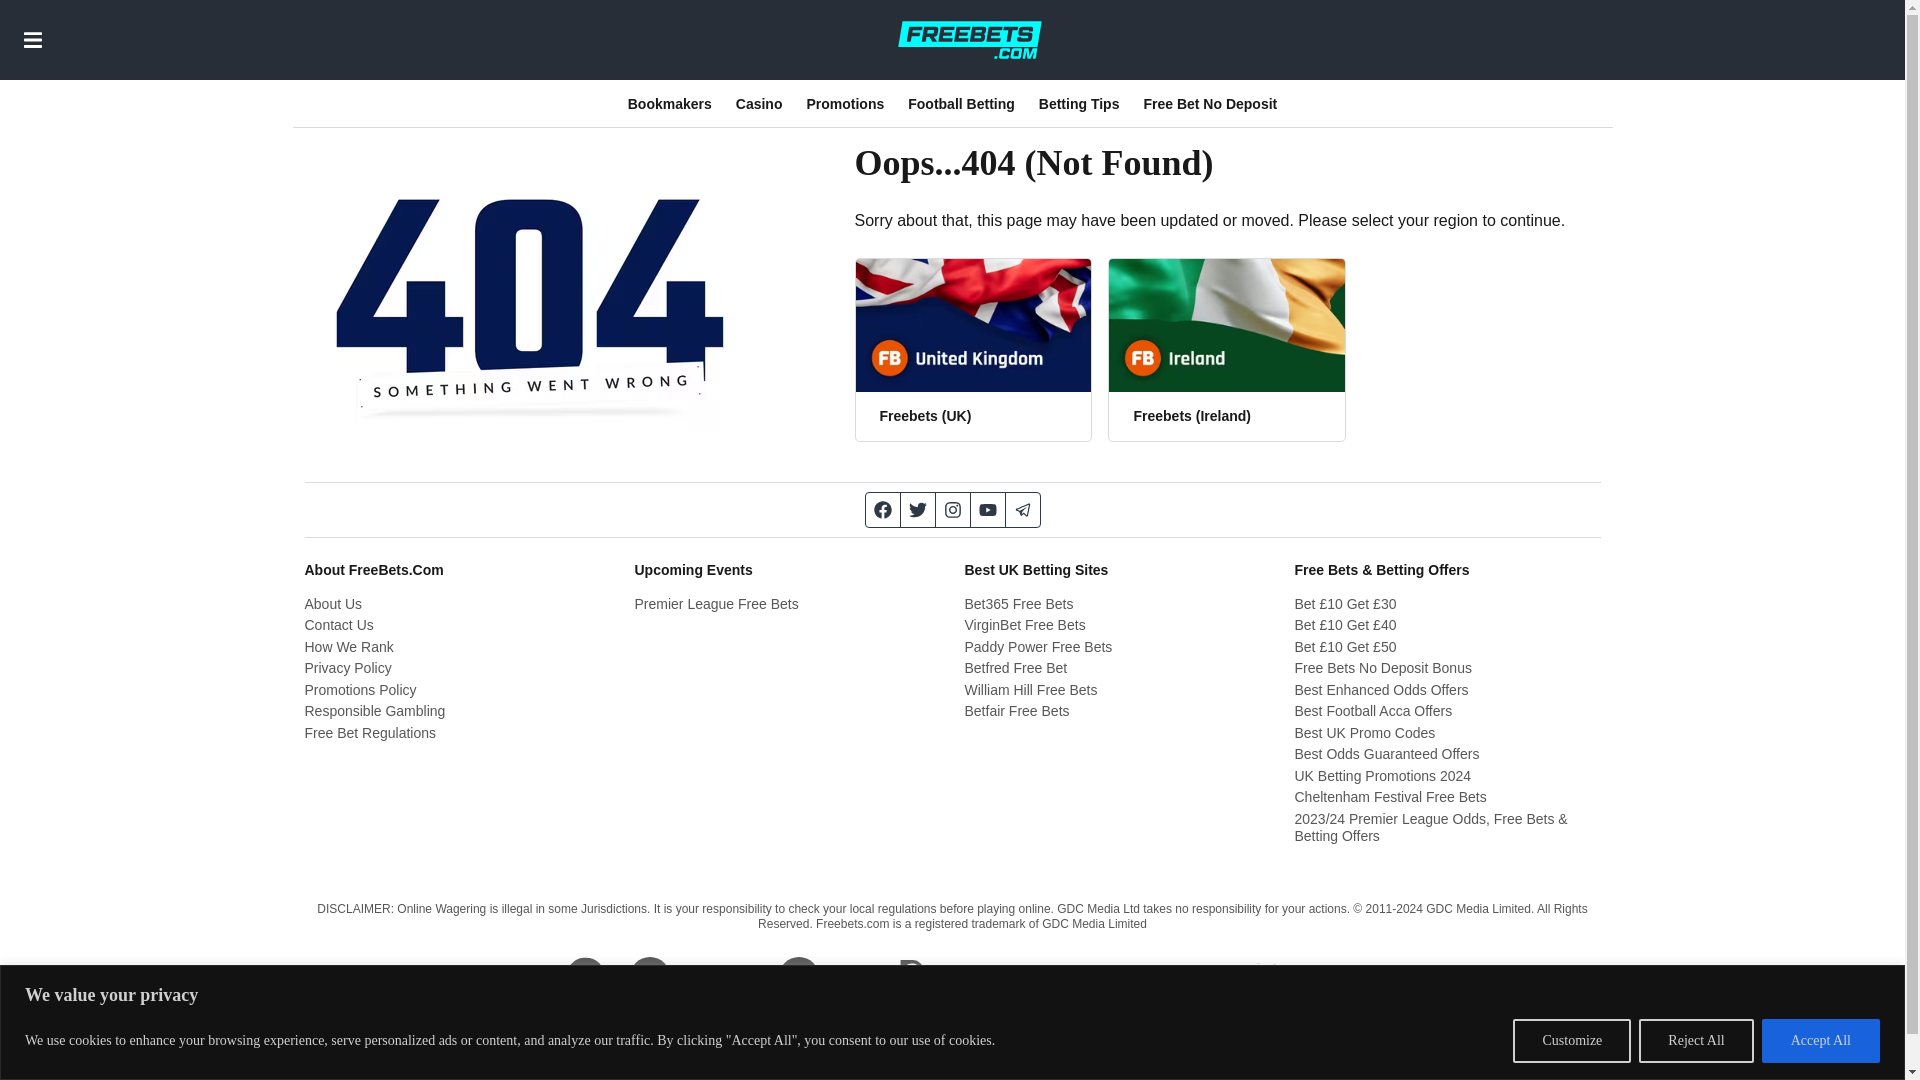  I want to click on Facebook page, so click(882, 510).